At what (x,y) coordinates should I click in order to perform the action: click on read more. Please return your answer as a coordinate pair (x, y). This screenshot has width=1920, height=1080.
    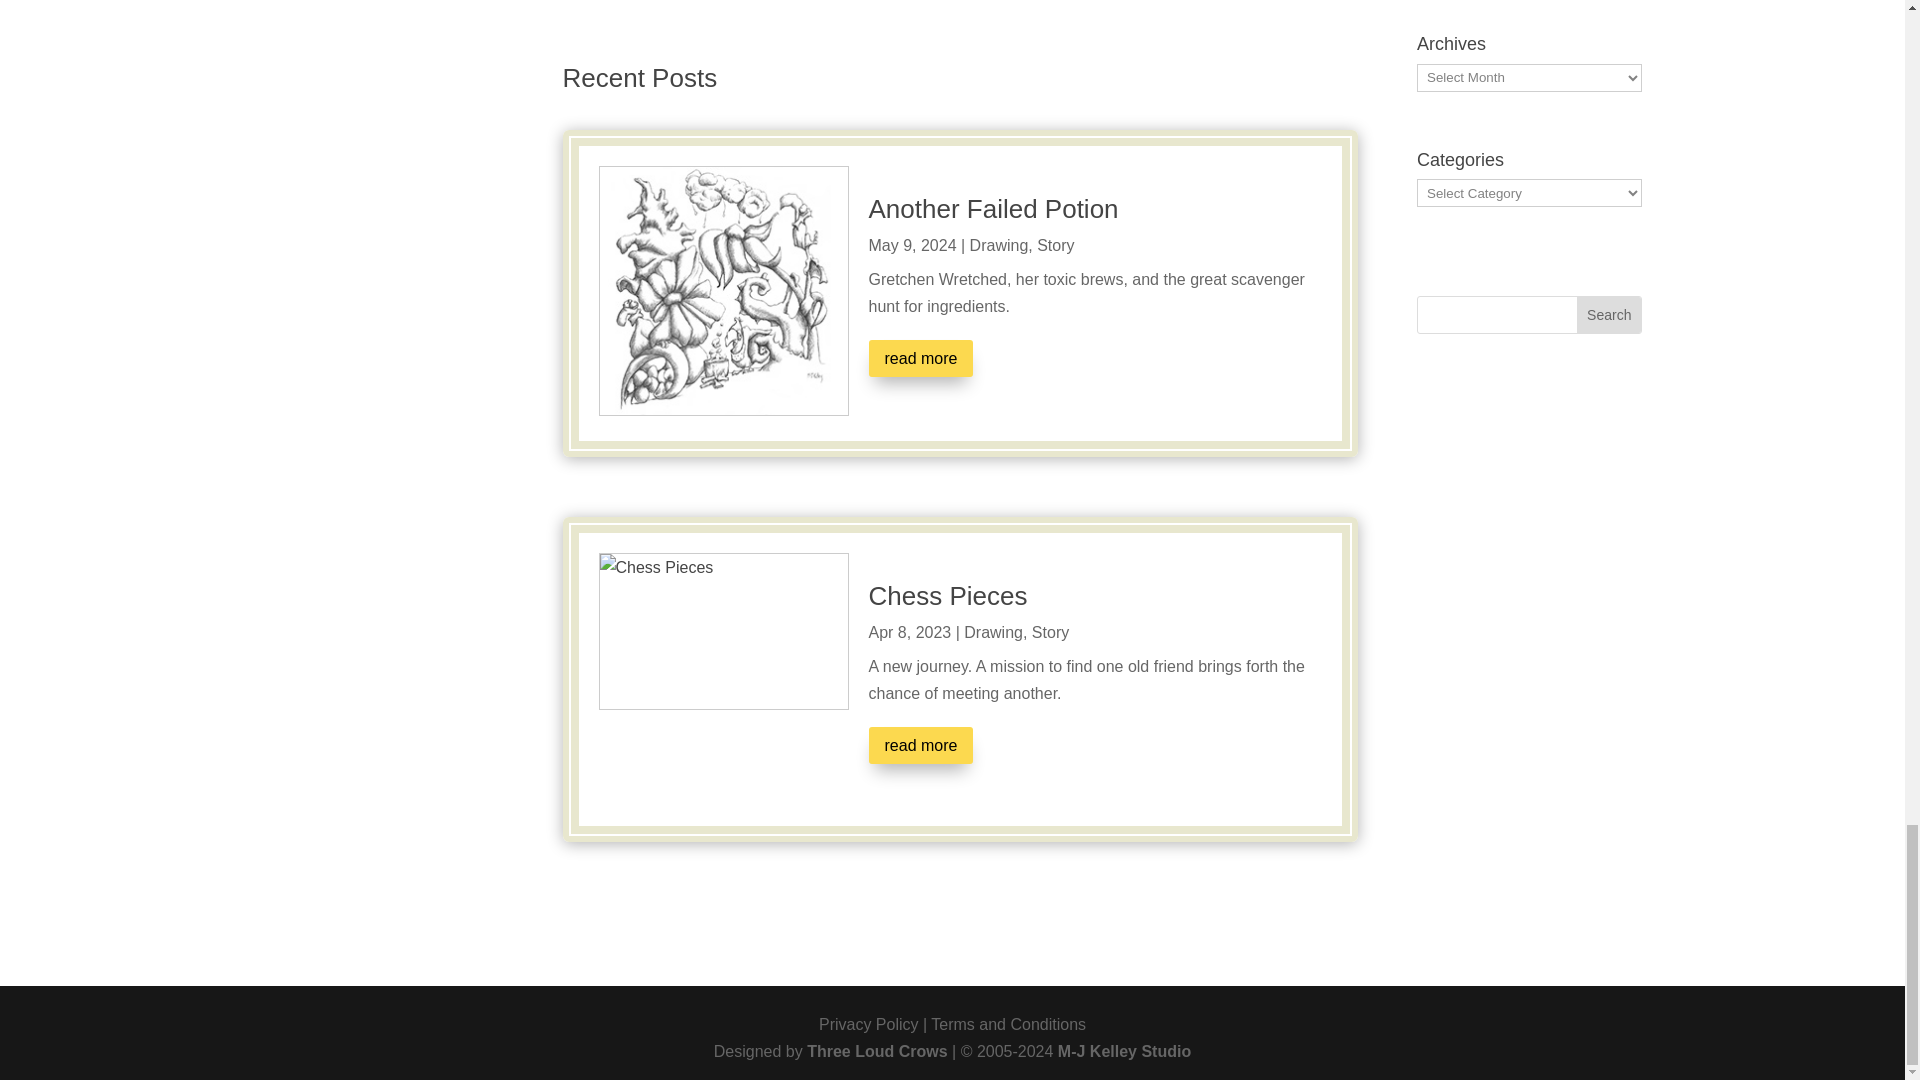
    Looking at the image, I should click on (920, 744).